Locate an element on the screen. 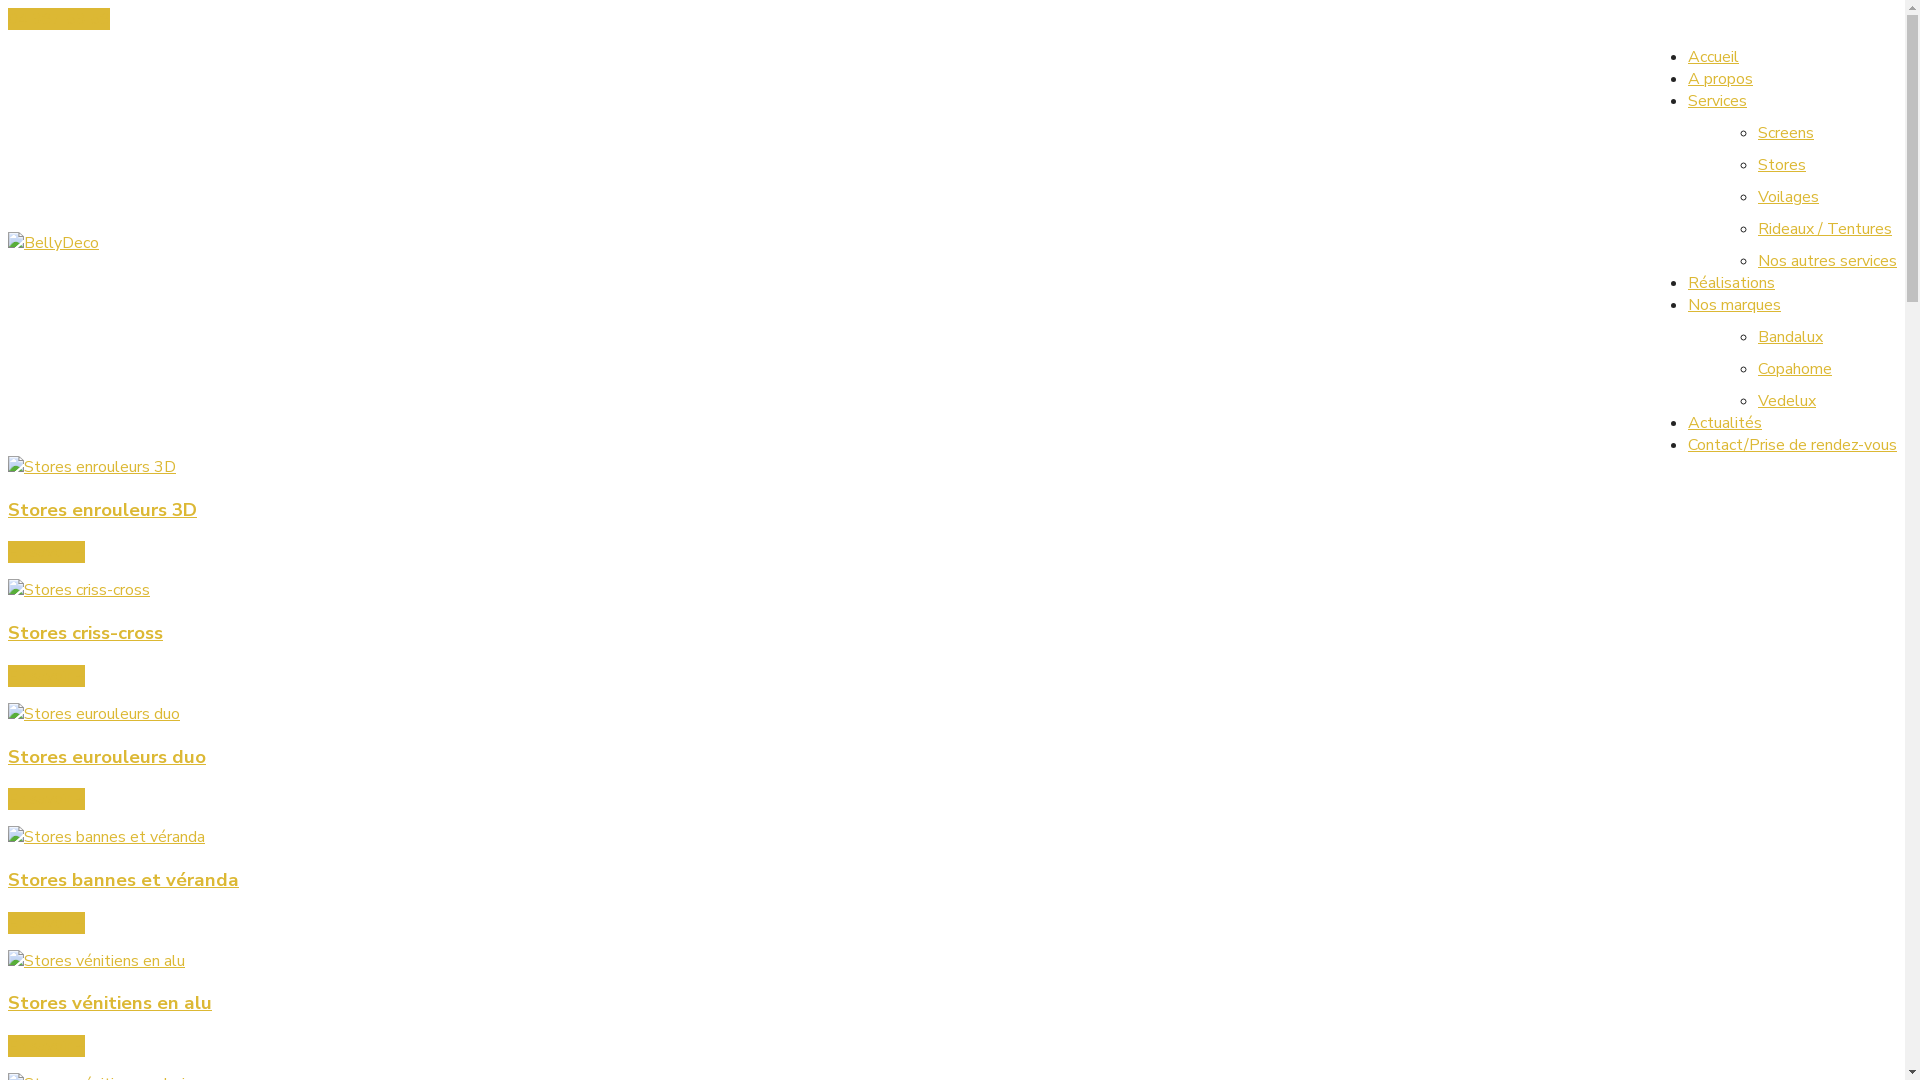  Accueil is located at coordinates (1714, 57).